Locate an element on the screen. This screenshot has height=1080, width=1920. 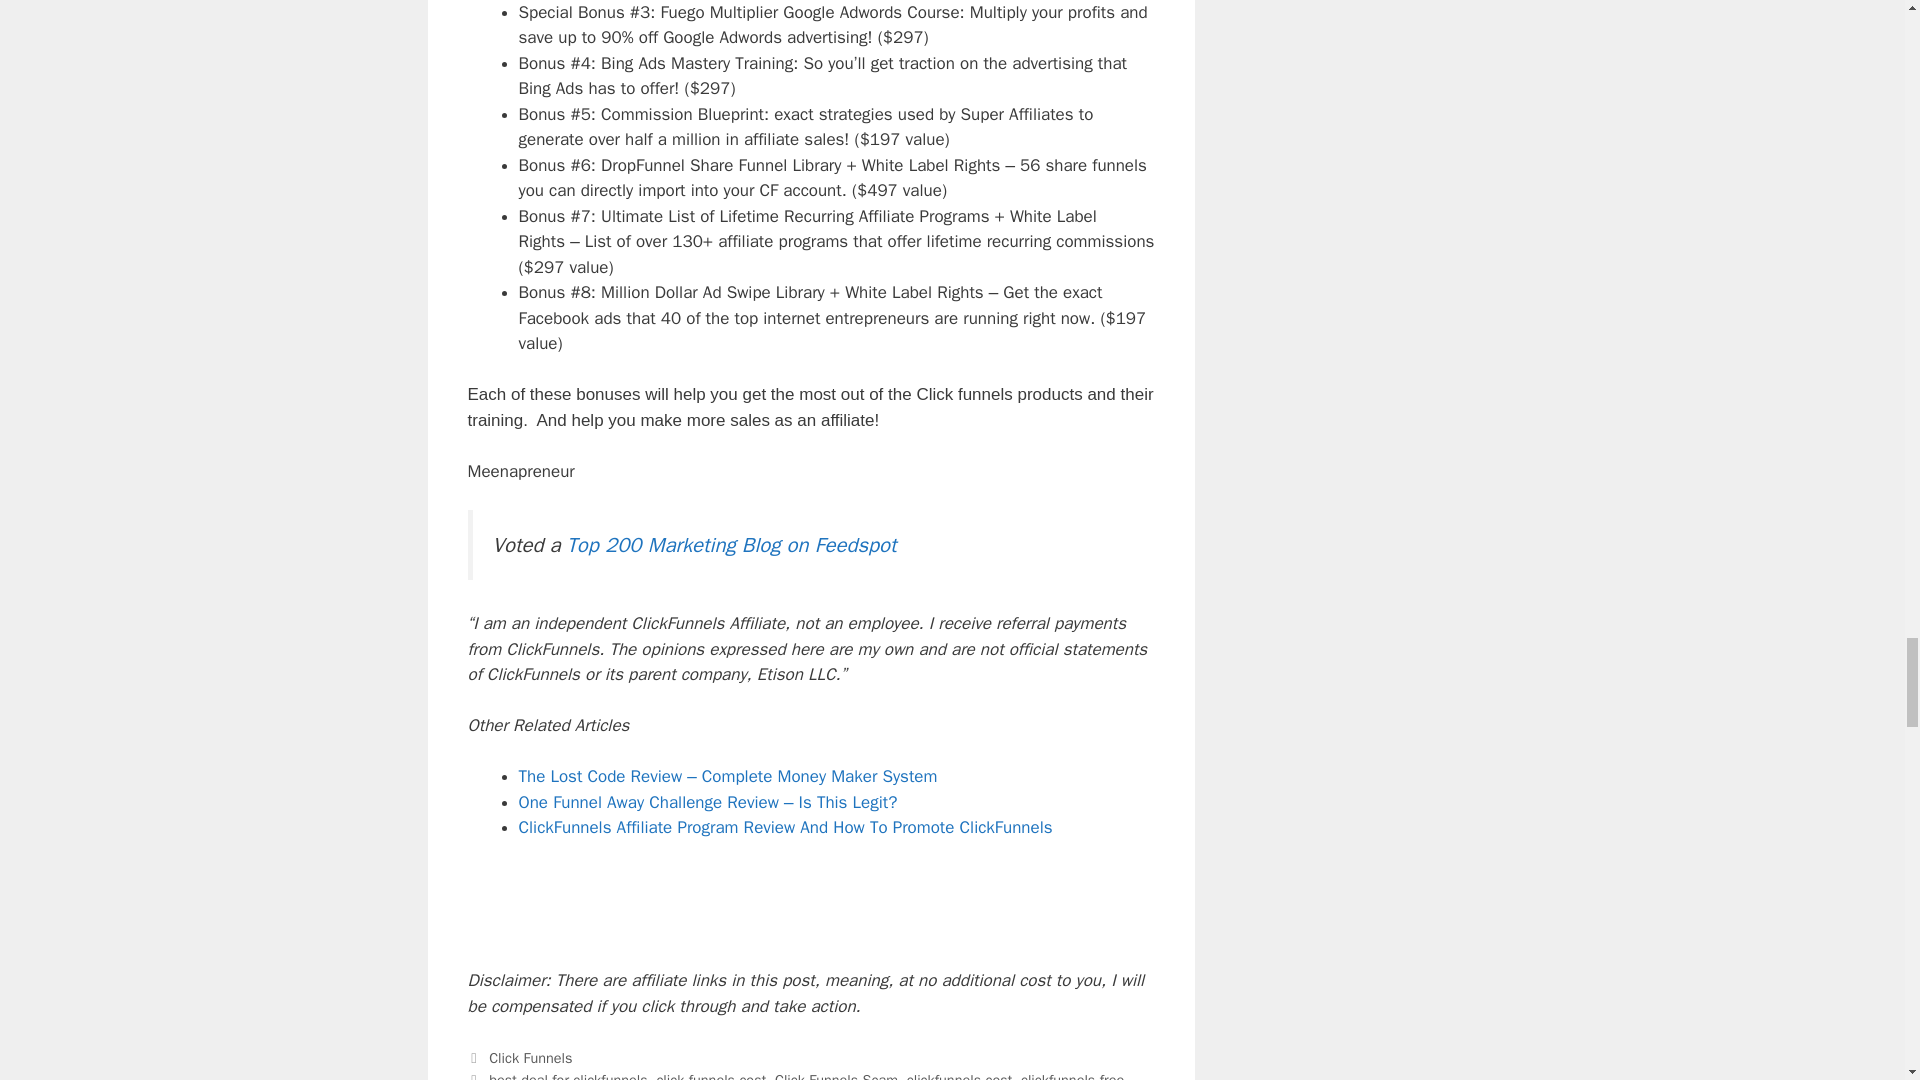
Top 200 Marketing Blog on Feedspot is located at coordinates (731, 545).